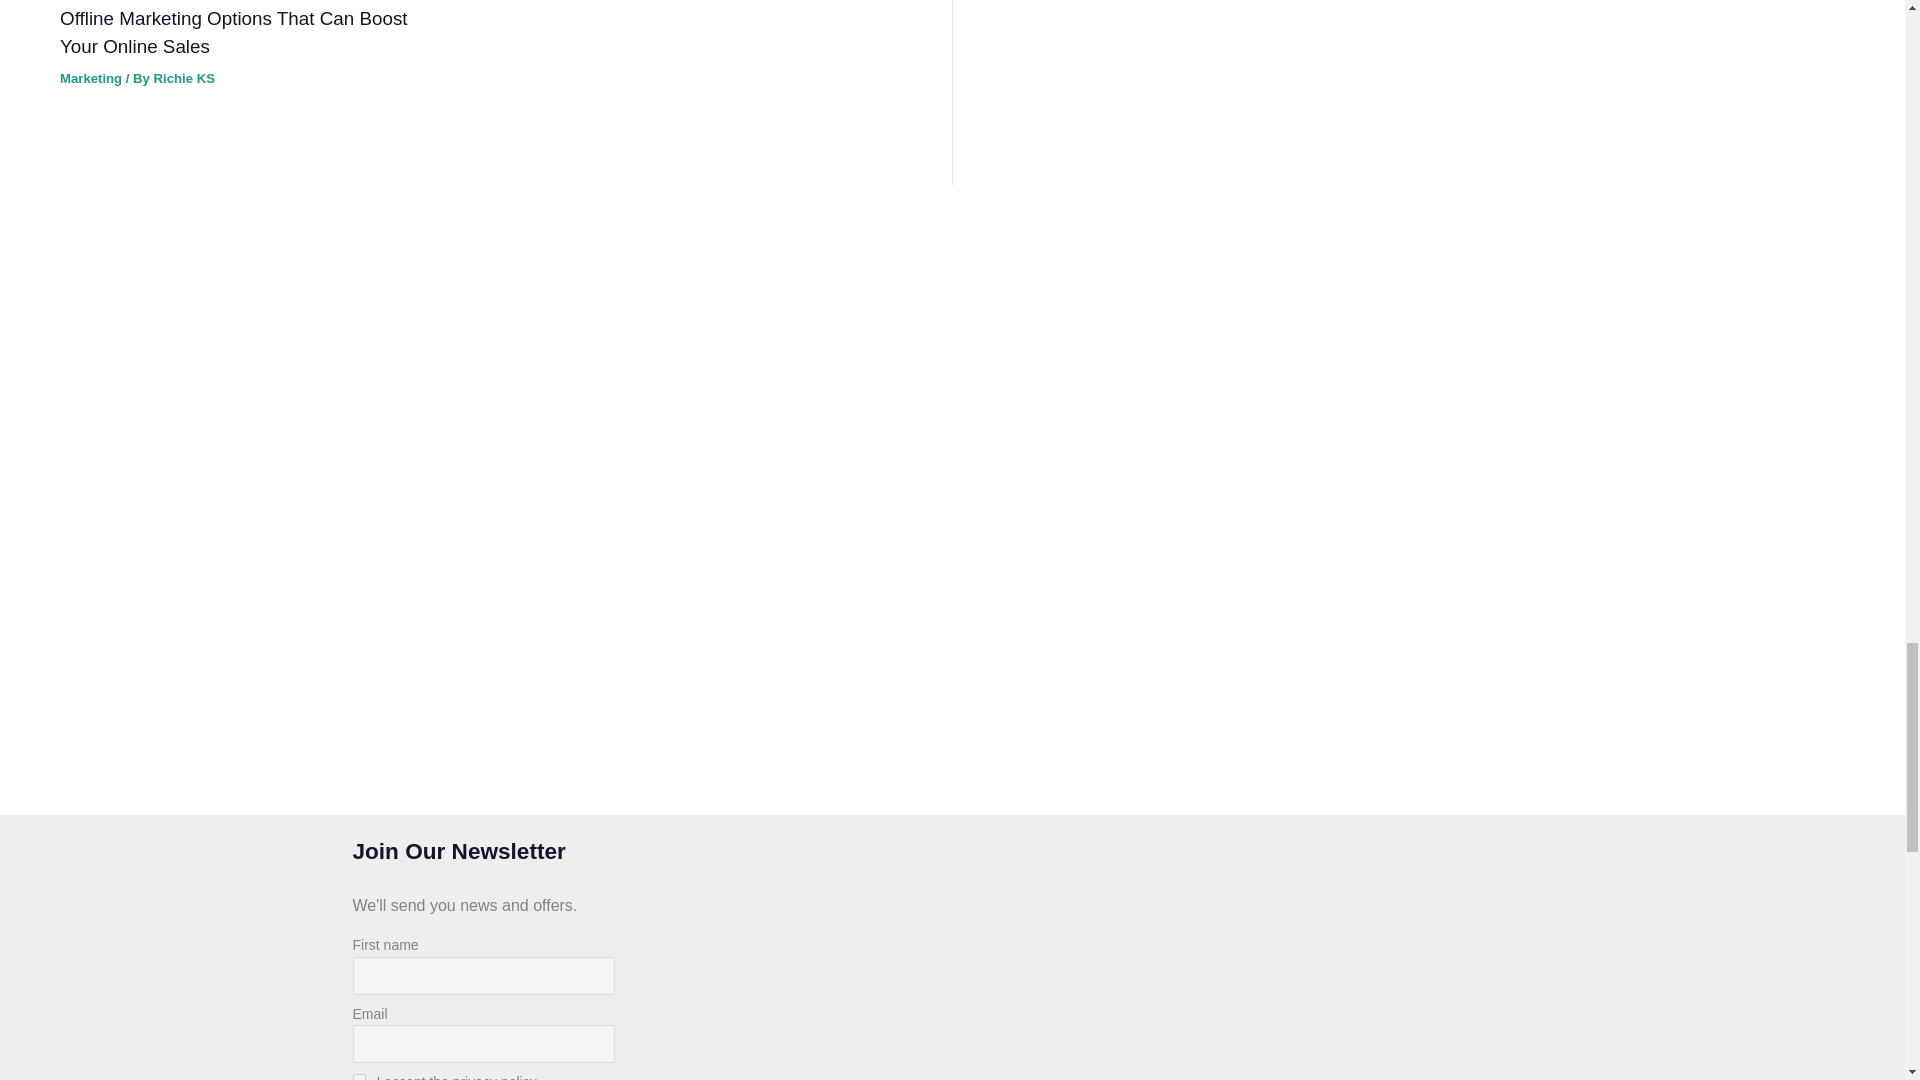  What do you see at coordinates (358, 1076) in the screenshot?
I see `on` at bounding box center [358, 1076].